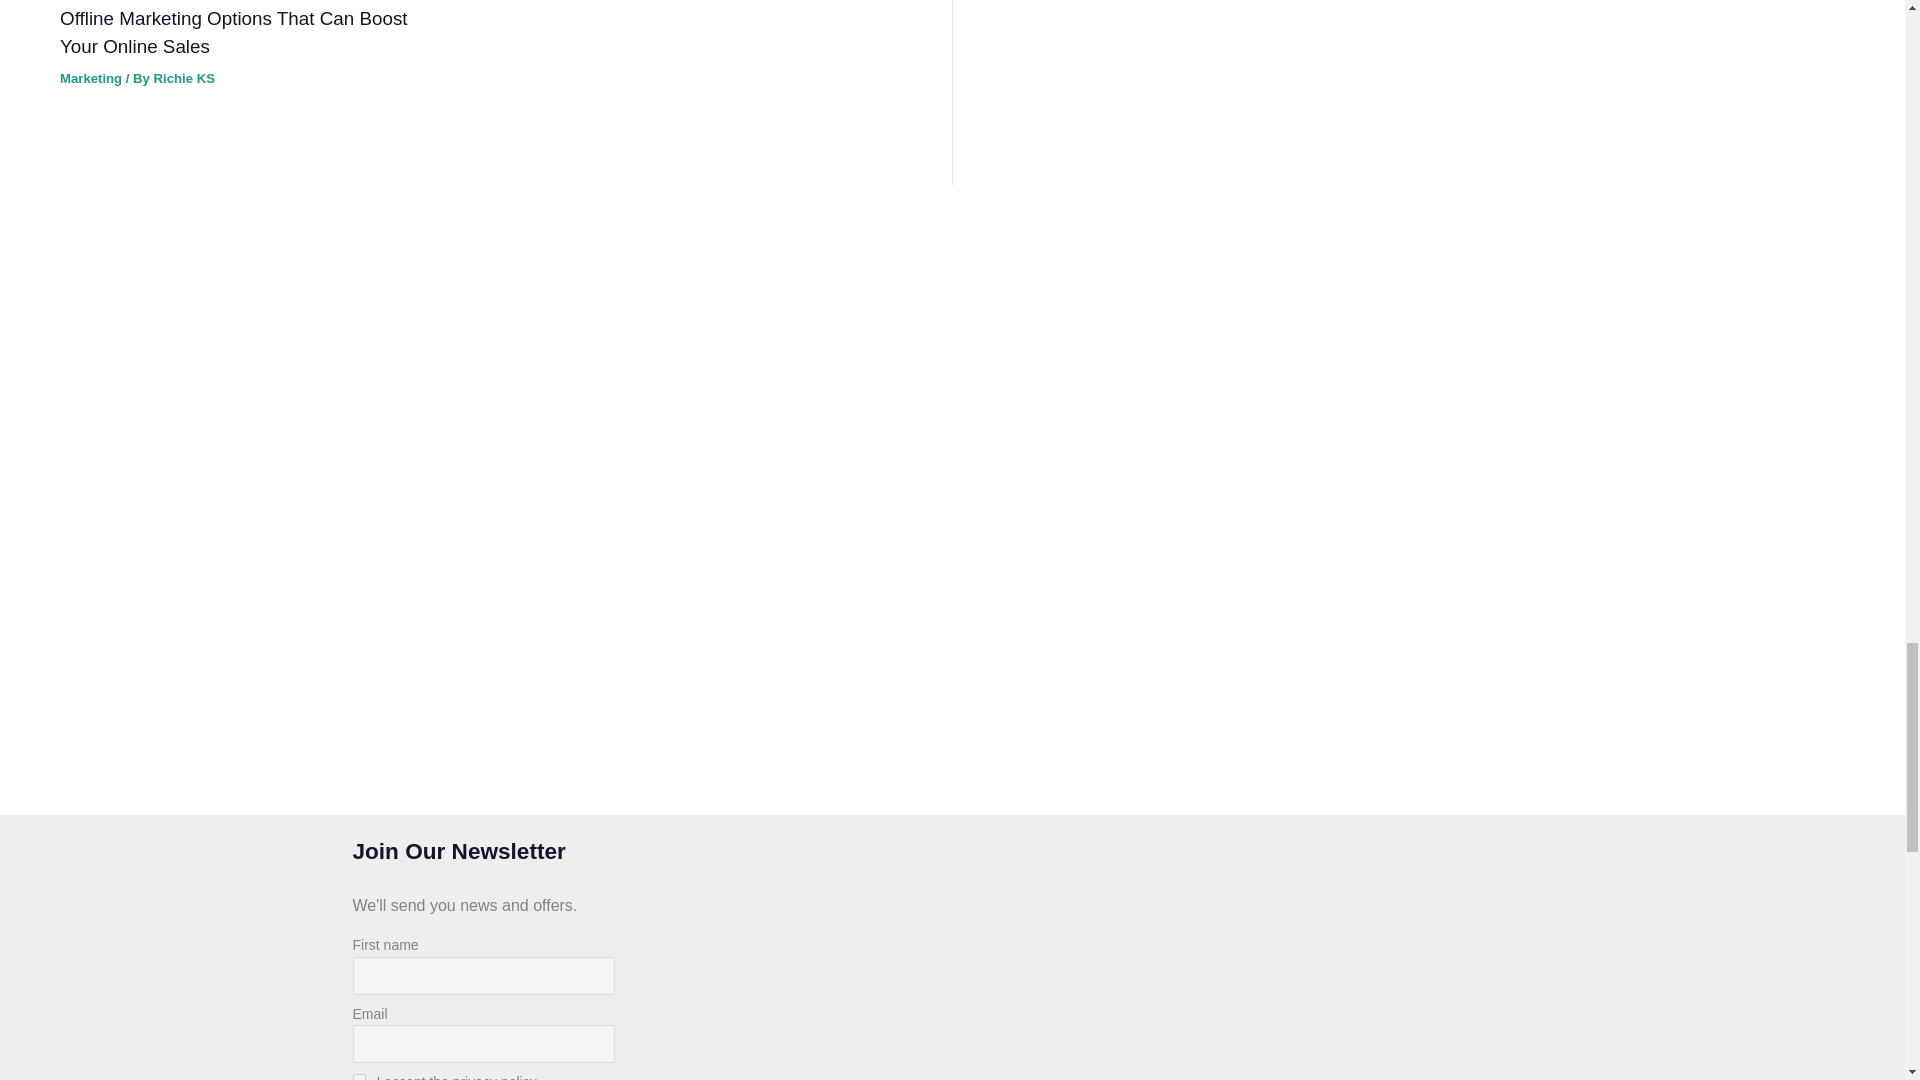  What do you see at coordinates (358, 1076) in the screenshot?
I see `on` at bounding box center [358, 1076].